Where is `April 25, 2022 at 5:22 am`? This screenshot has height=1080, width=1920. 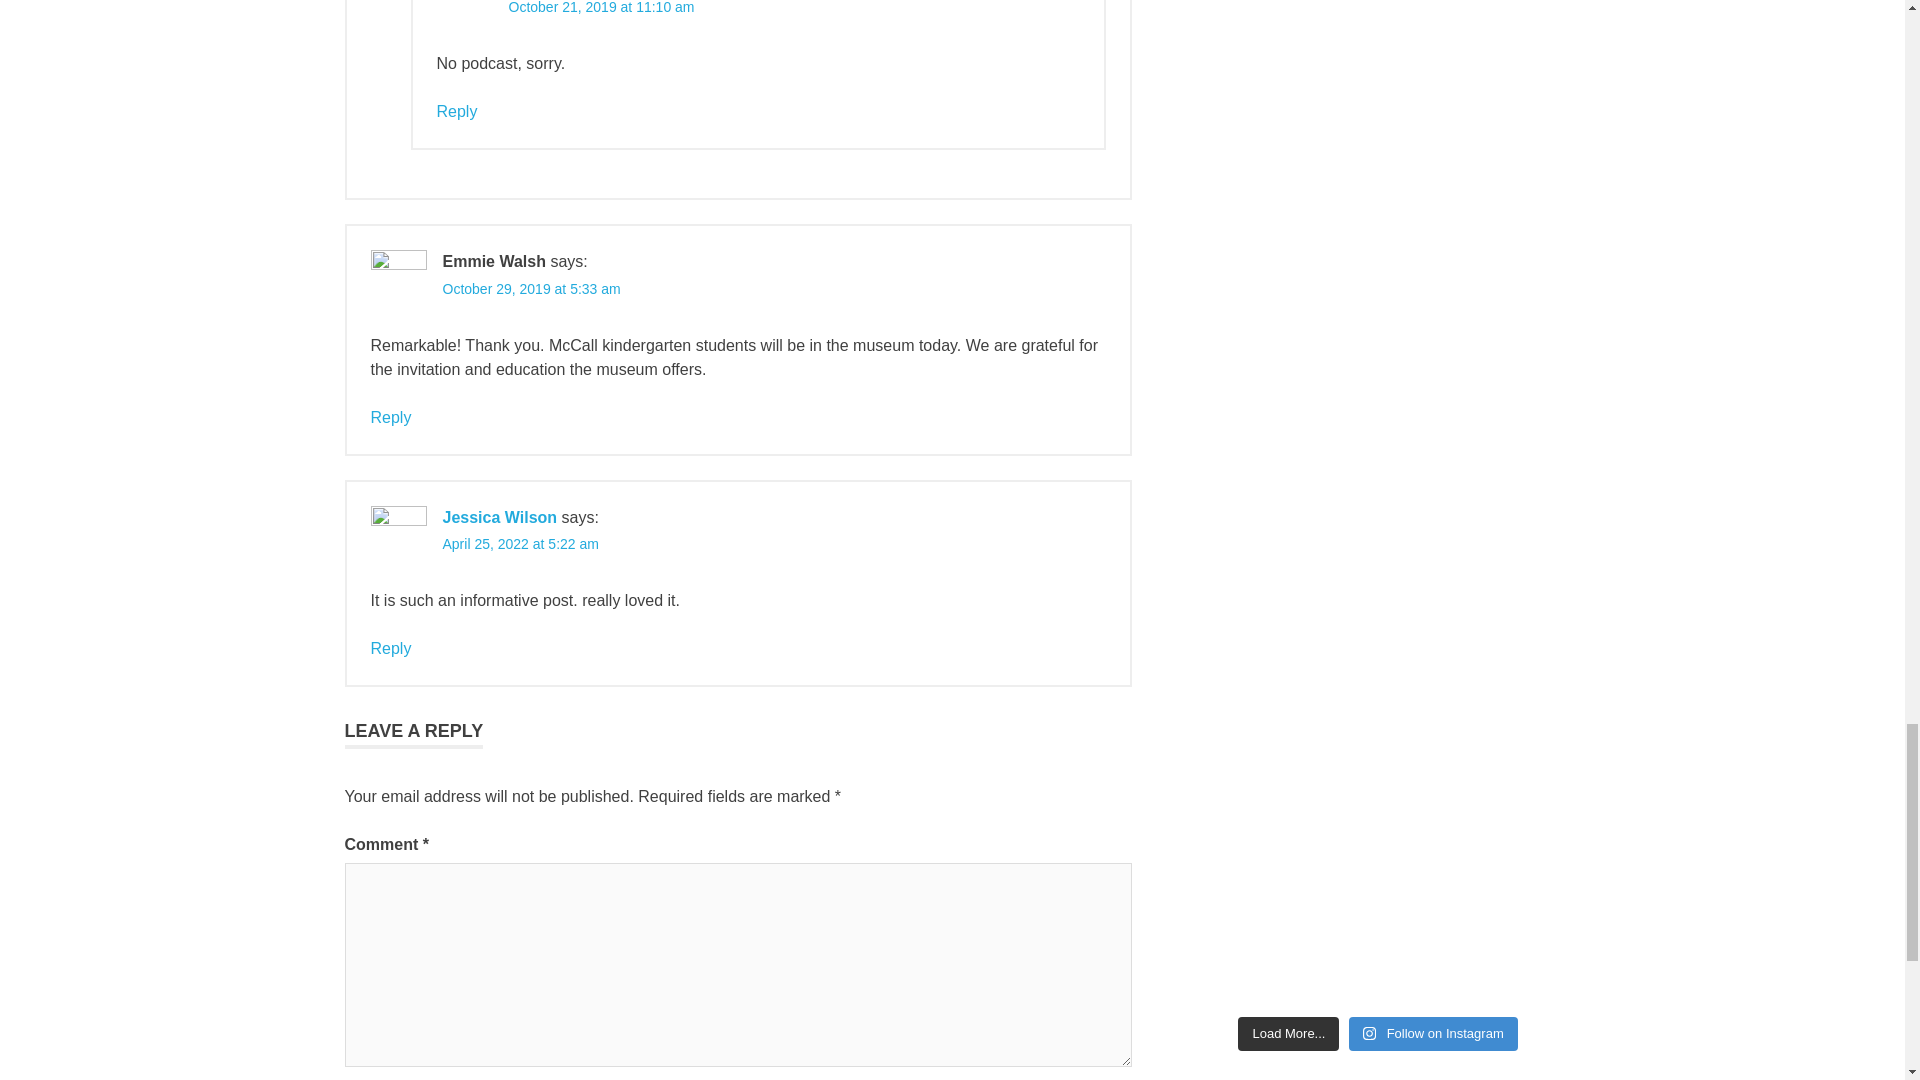
April 25, 2022 at 5:22 am is located at coordinates (519, 543).